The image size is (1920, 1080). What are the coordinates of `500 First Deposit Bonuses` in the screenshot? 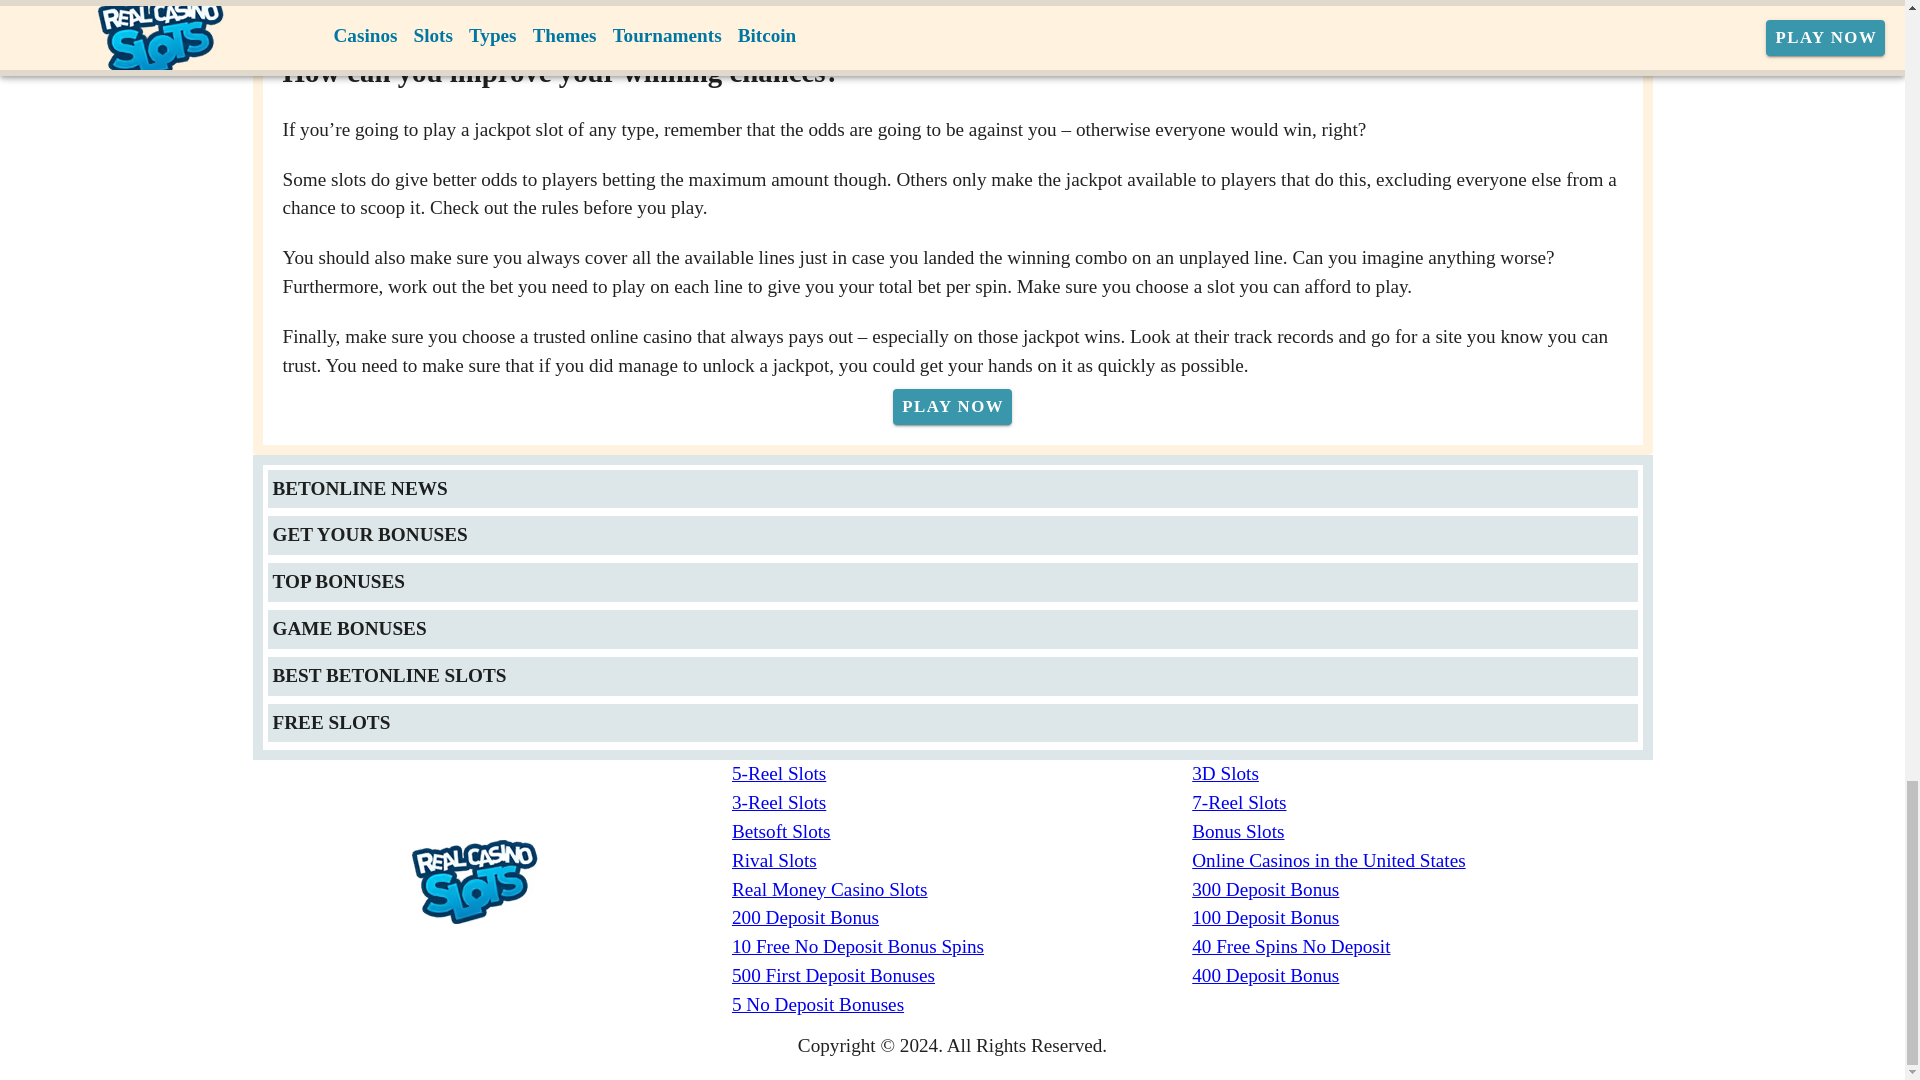 It's located at (962, 976).